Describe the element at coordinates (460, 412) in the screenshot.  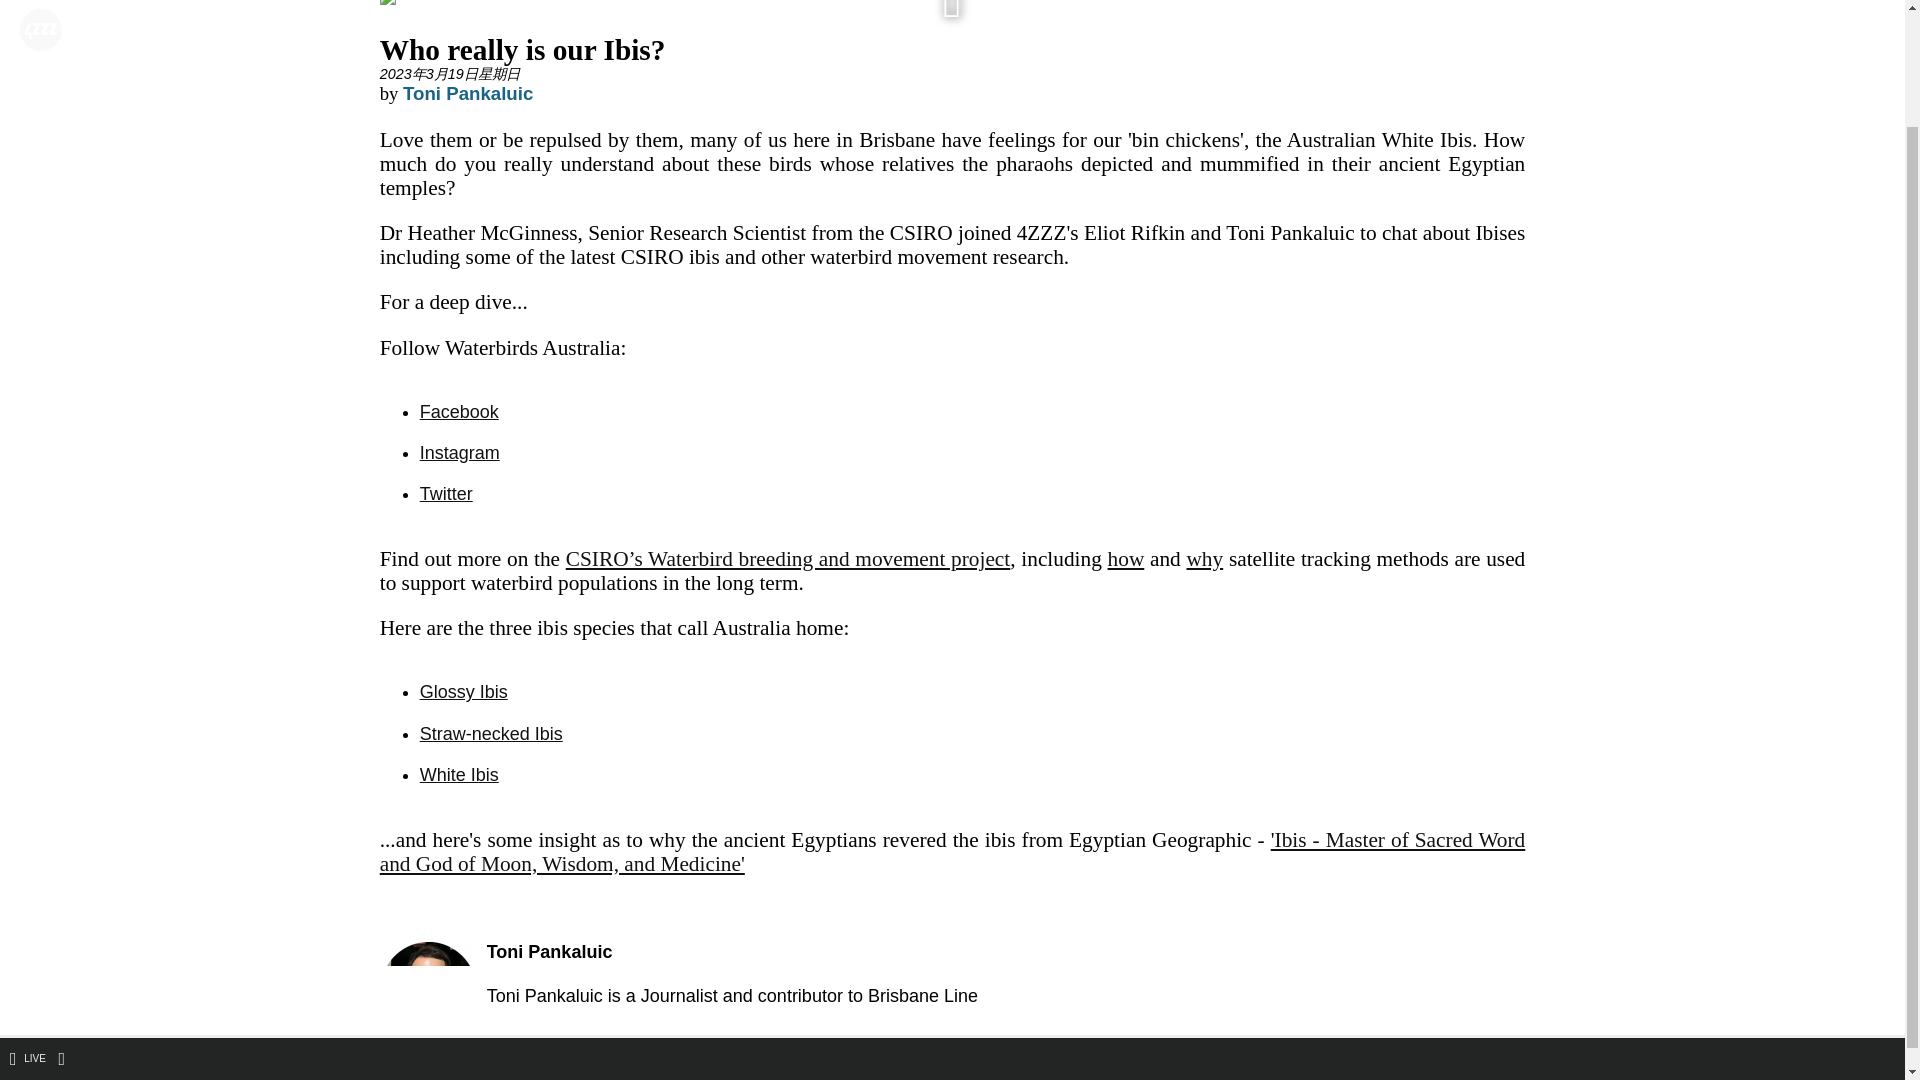
I see `Facebook` at that location.